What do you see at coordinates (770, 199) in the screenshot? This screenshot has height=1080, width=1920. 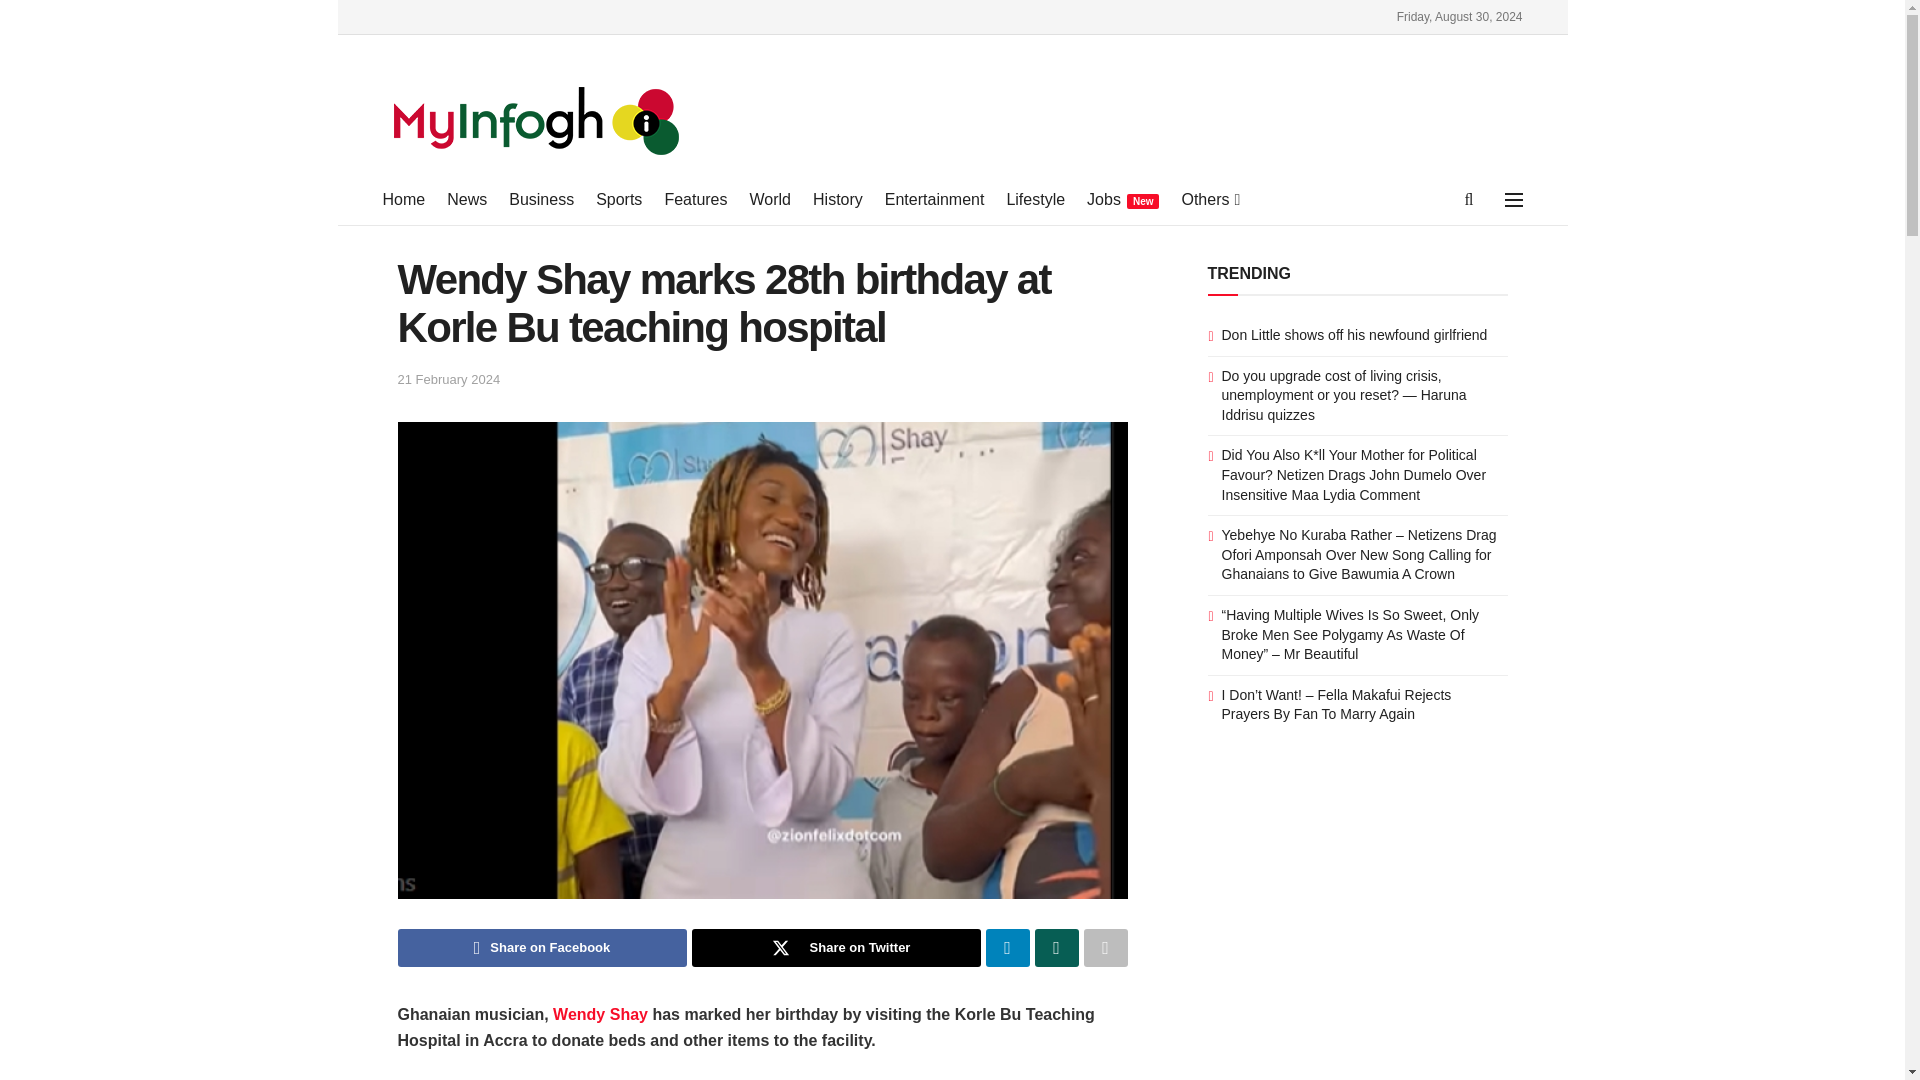 I see `World` at bounding box center [770, 199].